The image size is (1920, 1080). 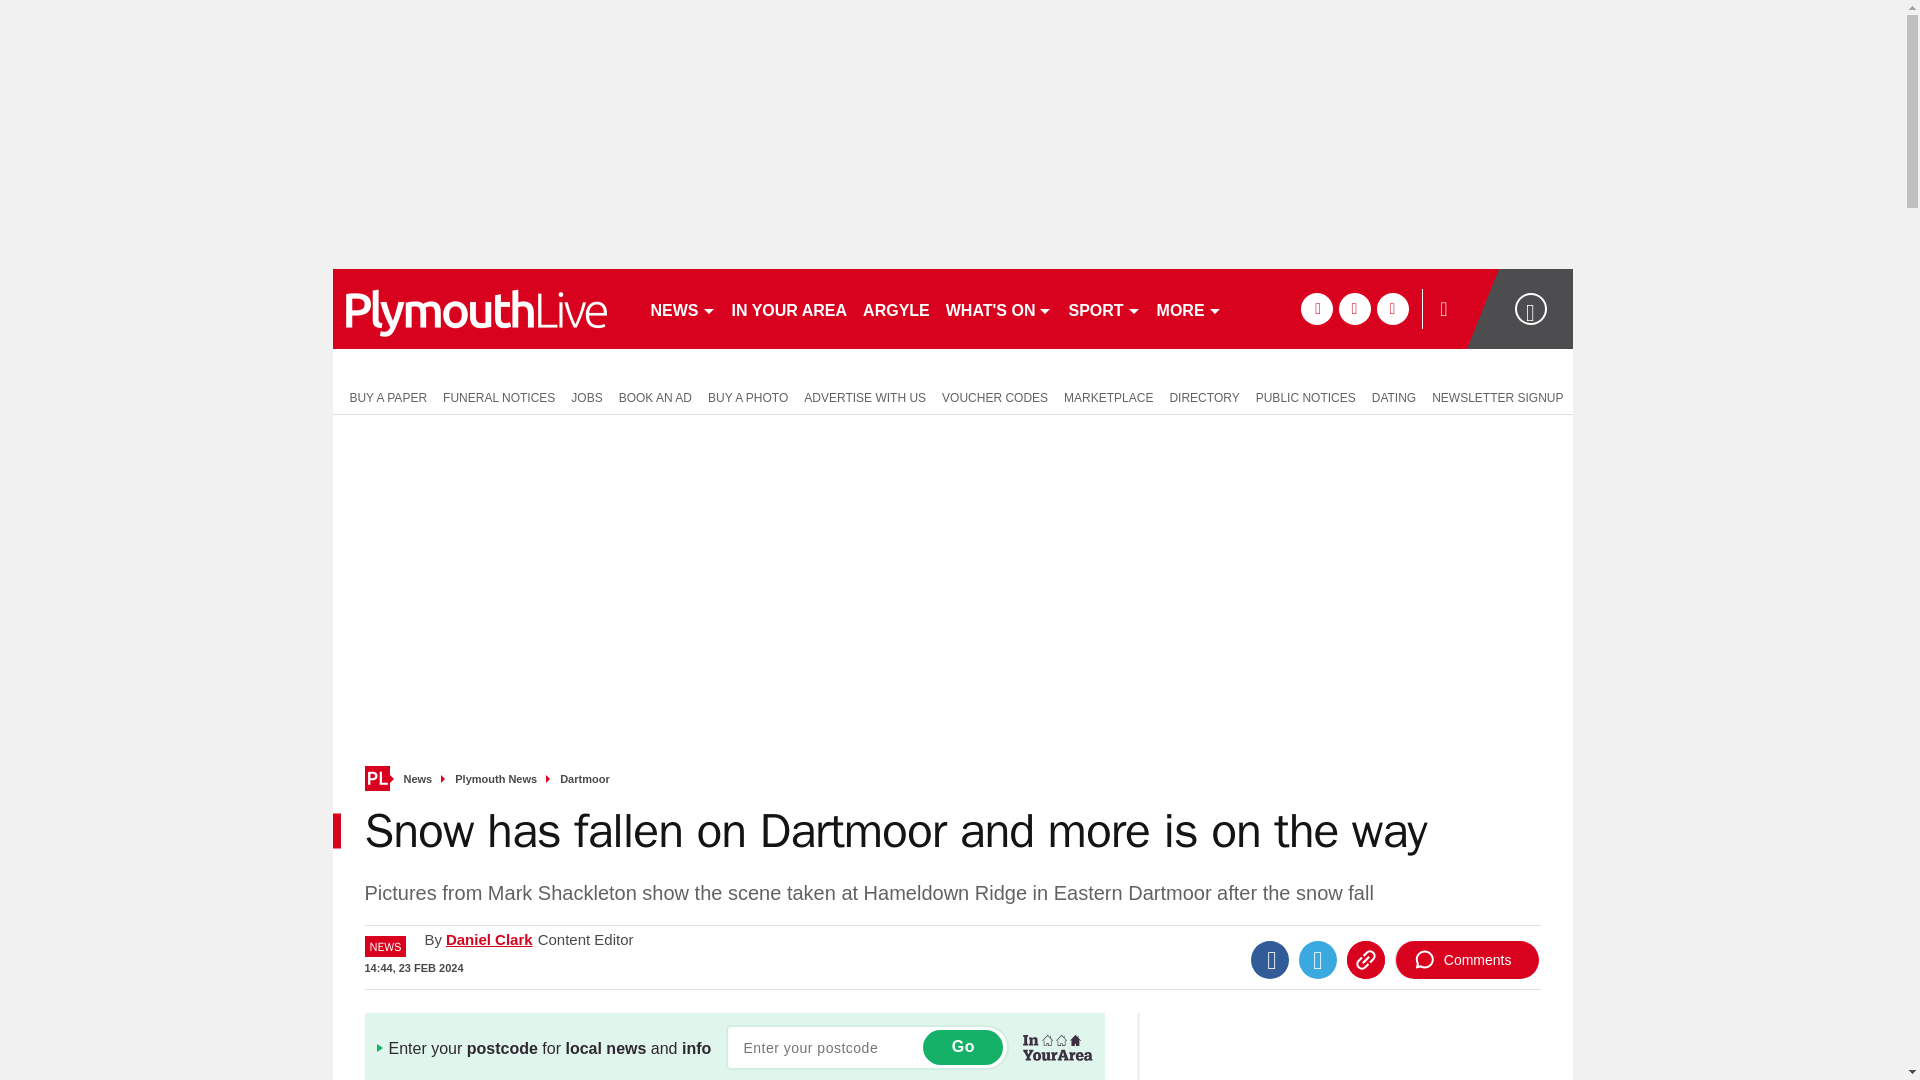 What do you see at coordinates (682, 308) in the screenshot?
I see `NEWS` at bounding box center [682, 308].